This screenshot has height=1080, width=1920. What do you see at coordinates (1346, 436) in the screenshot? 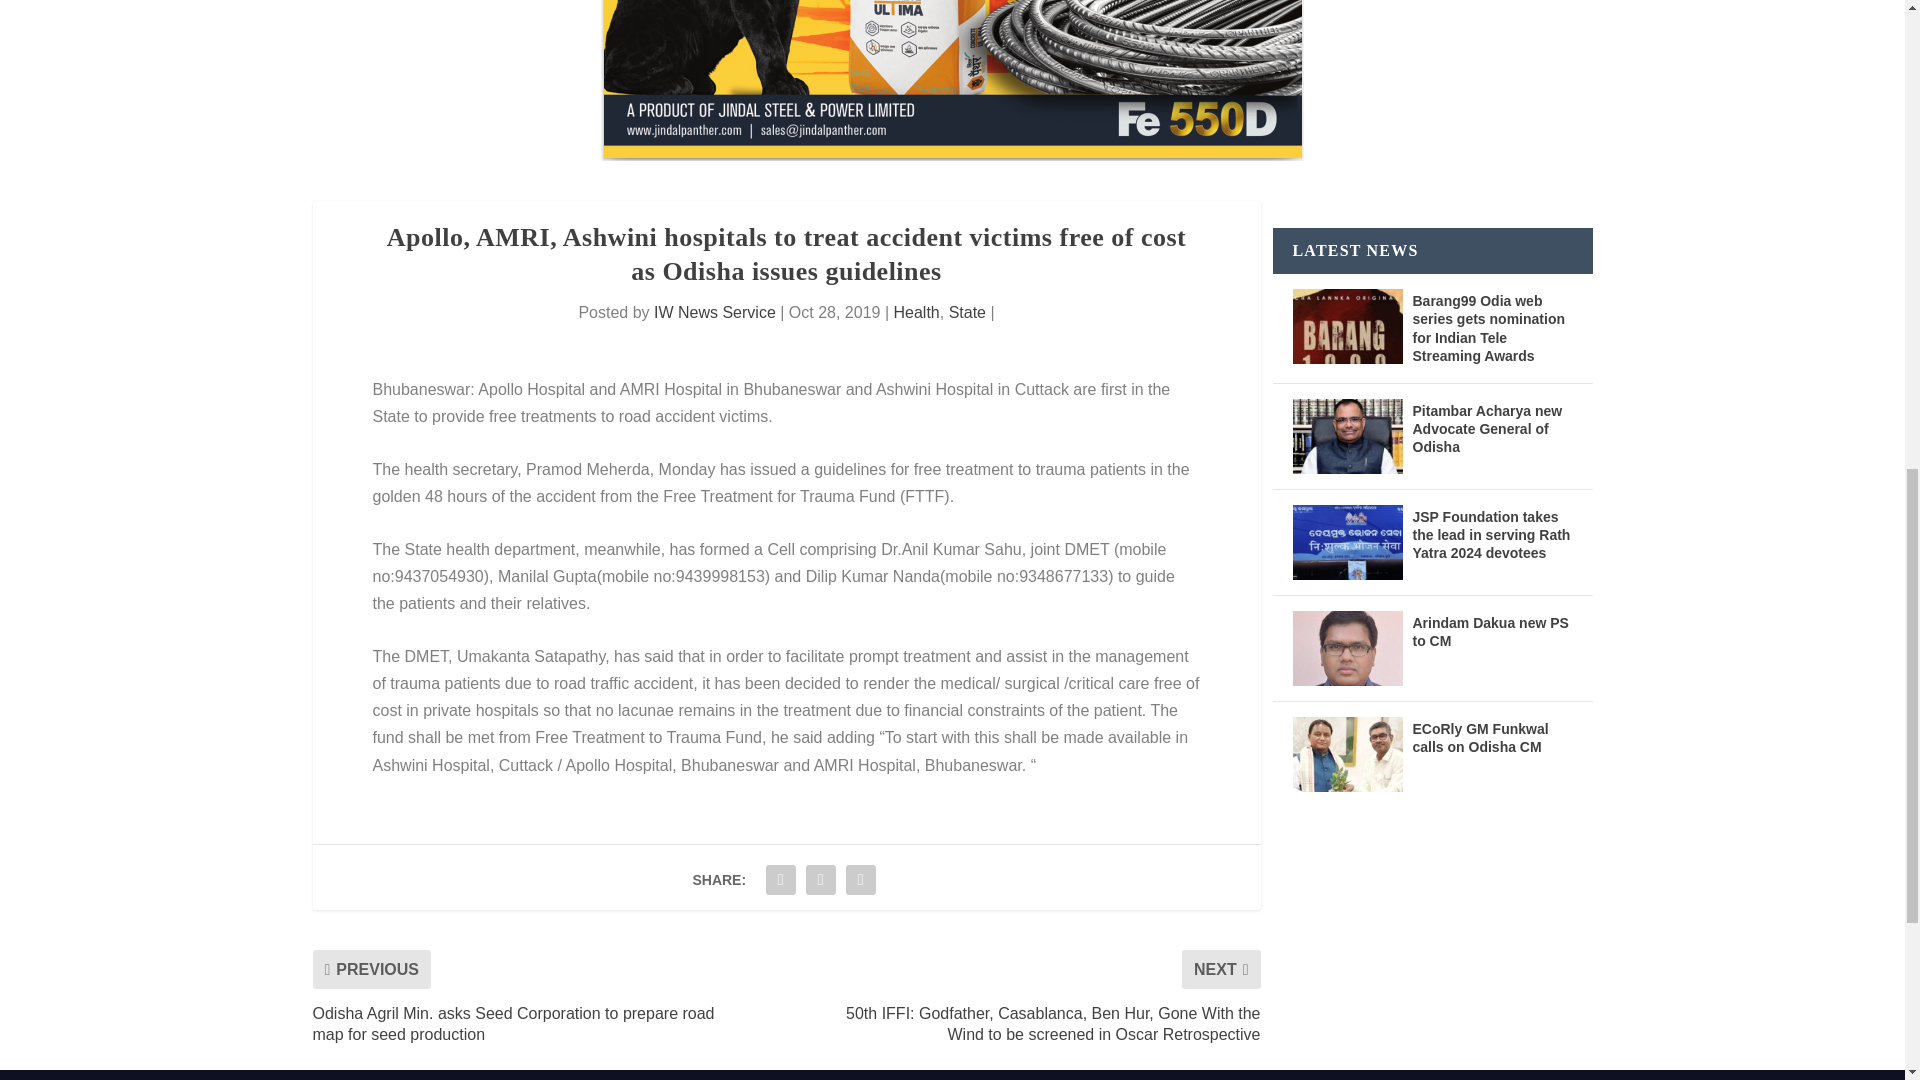
I see `Pitambar Acharya new Advocate General of Odisha` at bounding box center [1346, 436].